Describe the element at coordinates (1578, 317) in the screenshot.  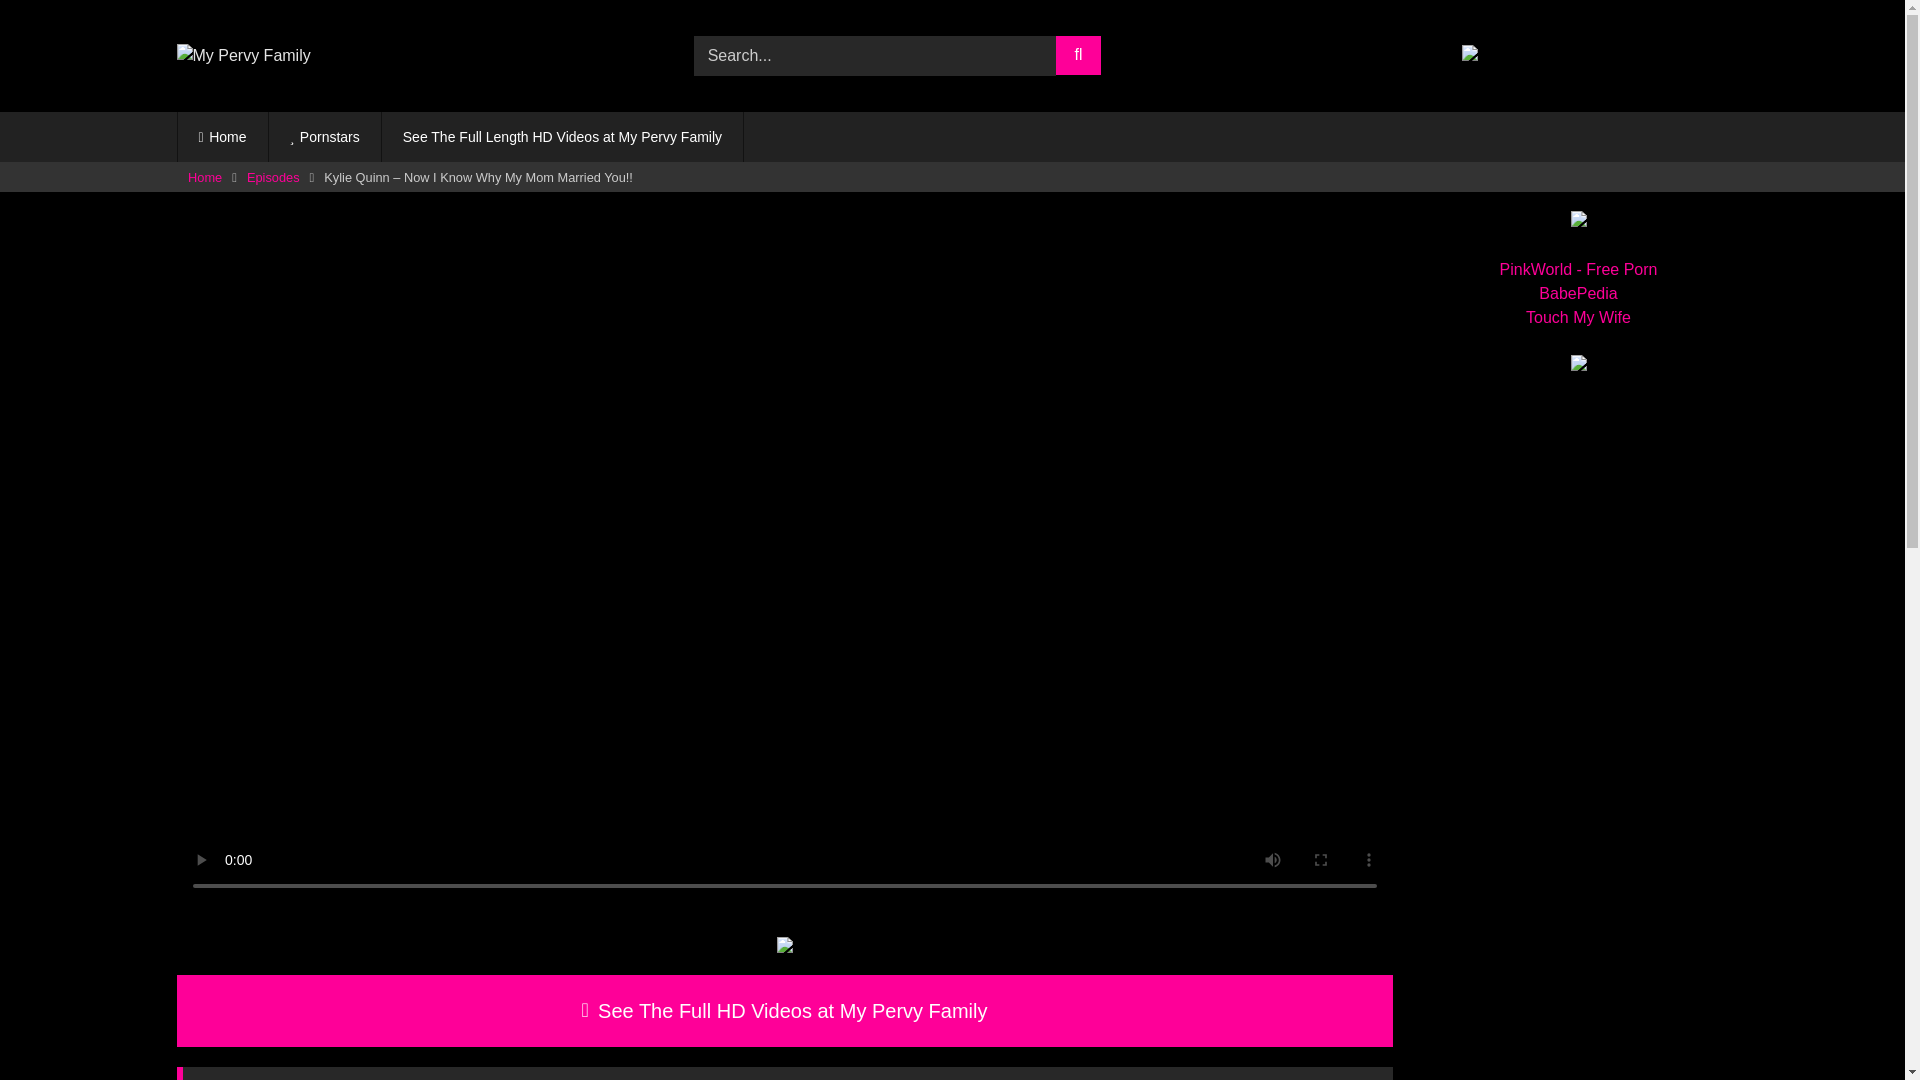
I see `Touch My Wife` at that location.